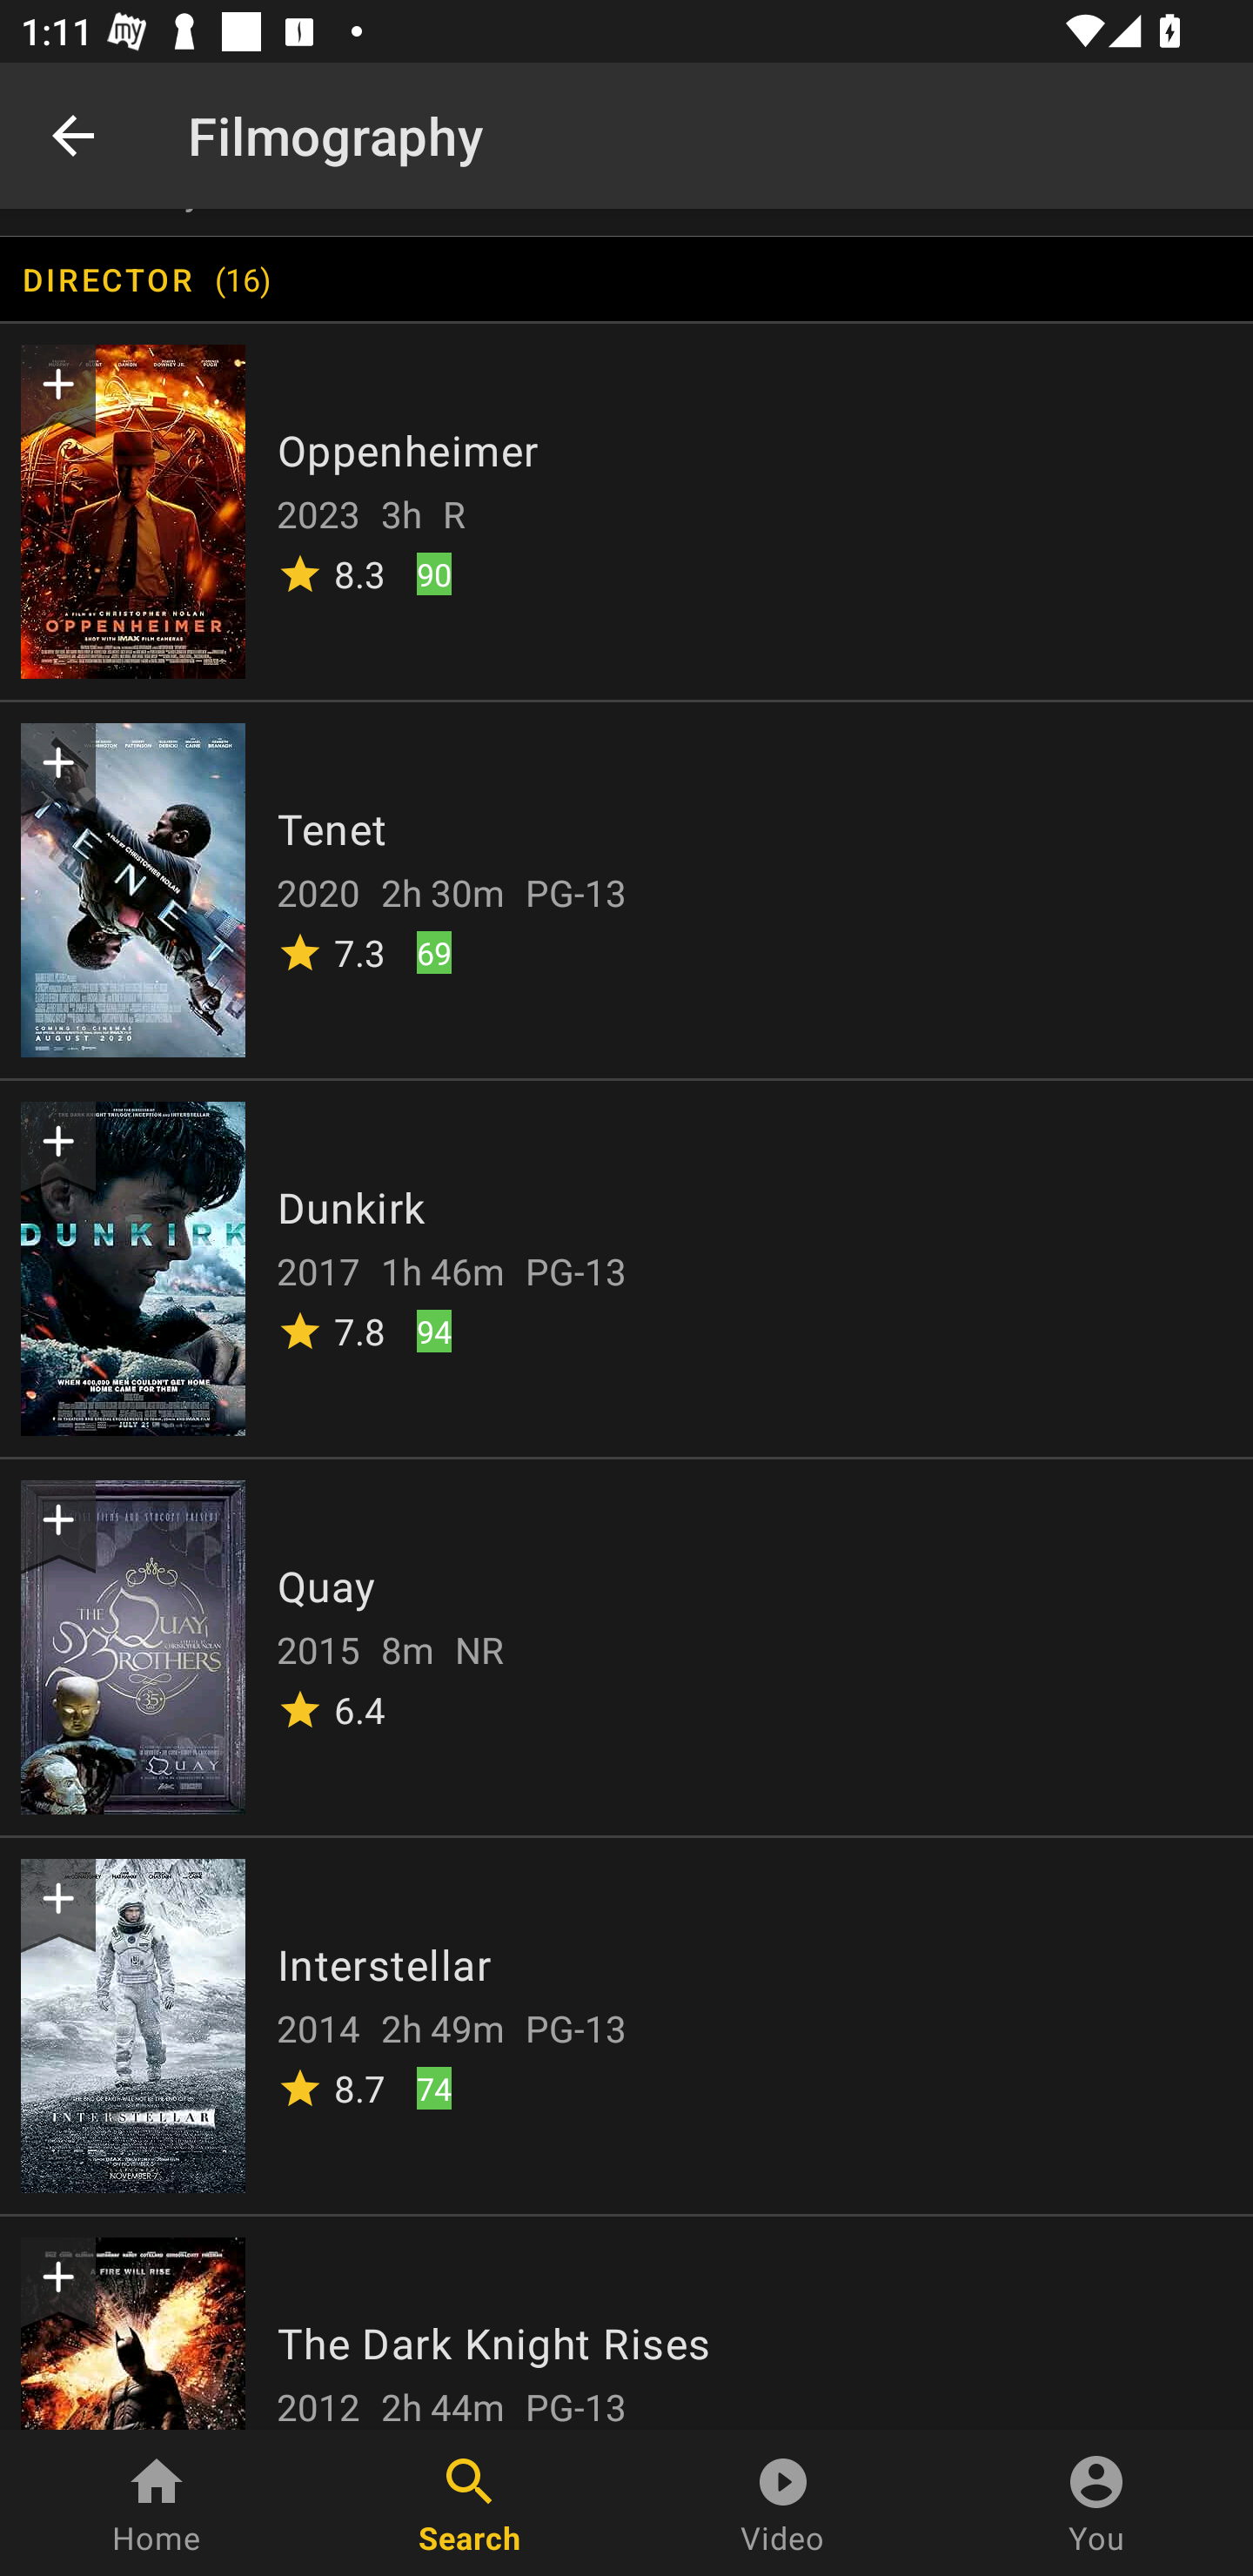 The image size is (1253, 2576). Describe the element at coordinates (626, 512) in the screenshot. I see `Oppenheimer 2023 3h R 8.3 90` at that location.